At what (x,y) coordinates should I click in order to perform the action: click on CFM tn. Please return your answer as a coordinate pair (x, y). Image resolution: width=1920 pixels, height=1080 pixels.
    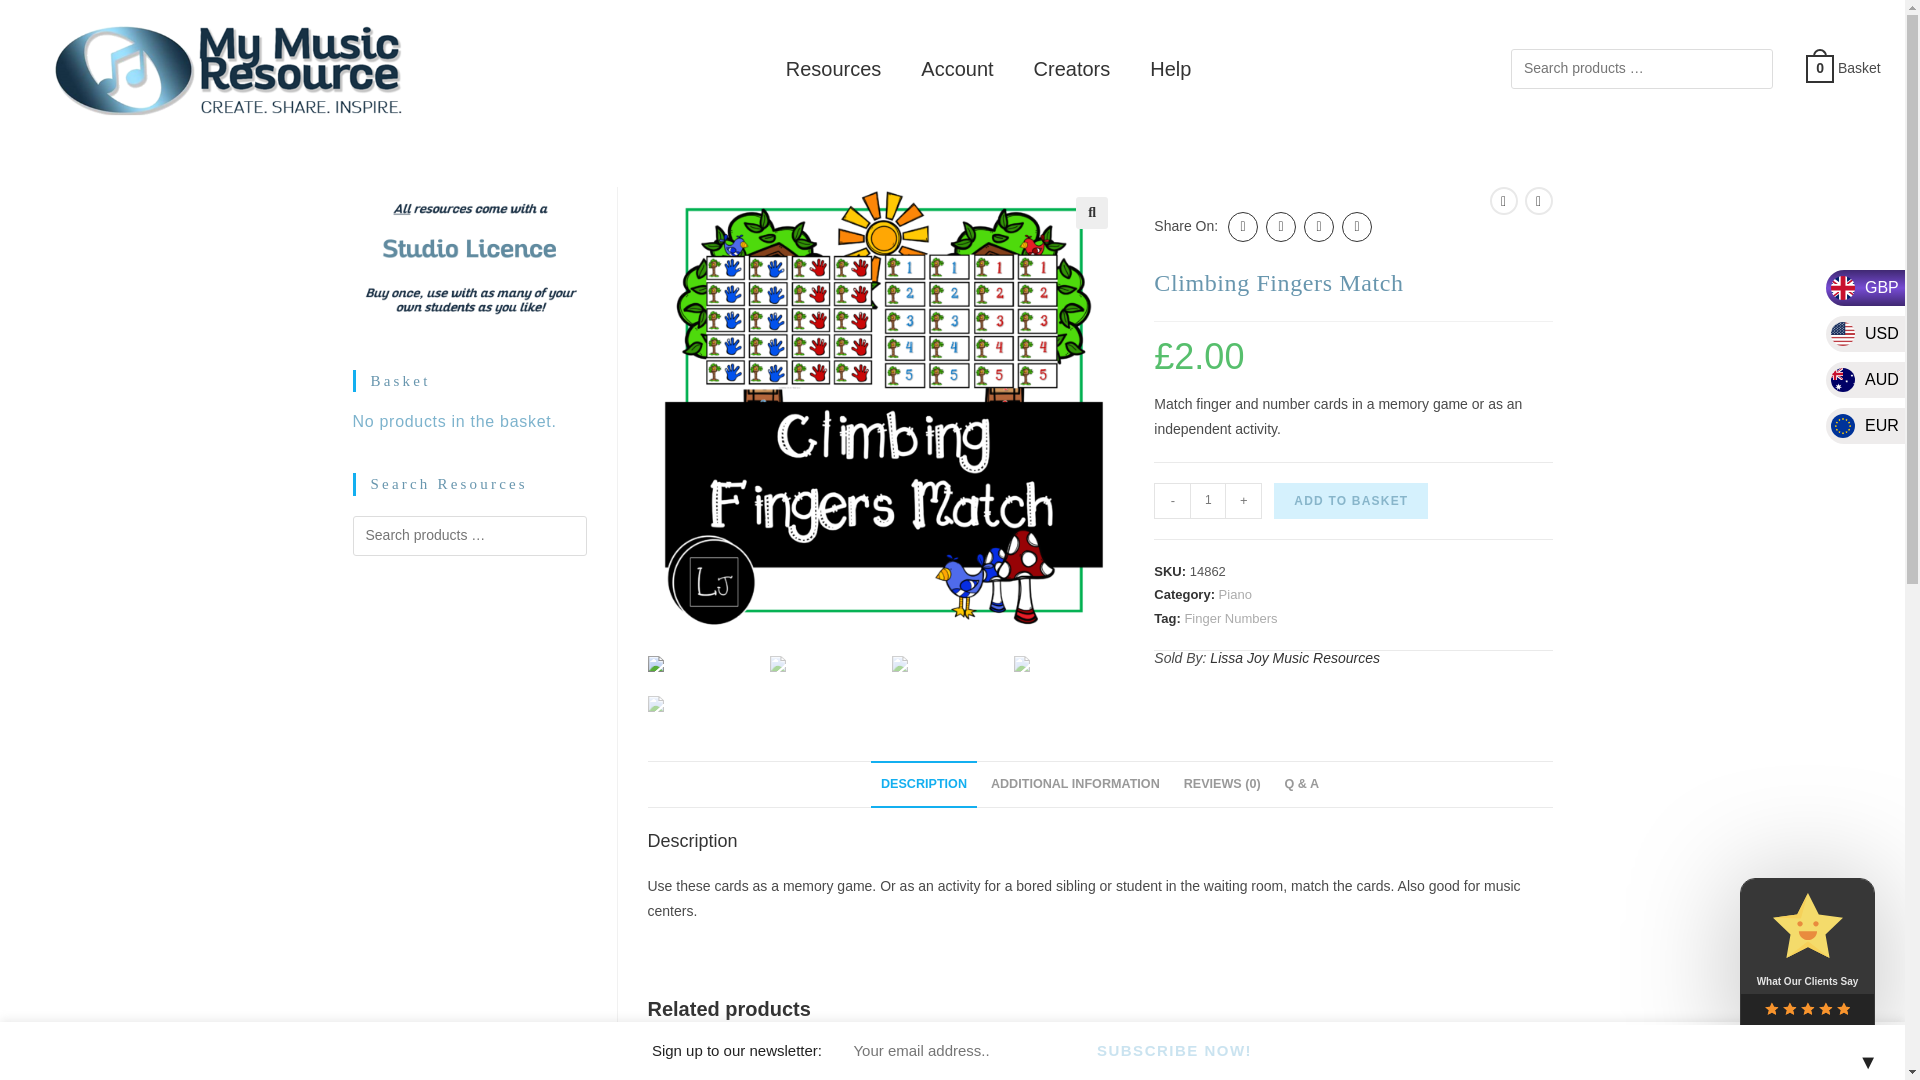
    Looking at the image, I should click on (884, 408).